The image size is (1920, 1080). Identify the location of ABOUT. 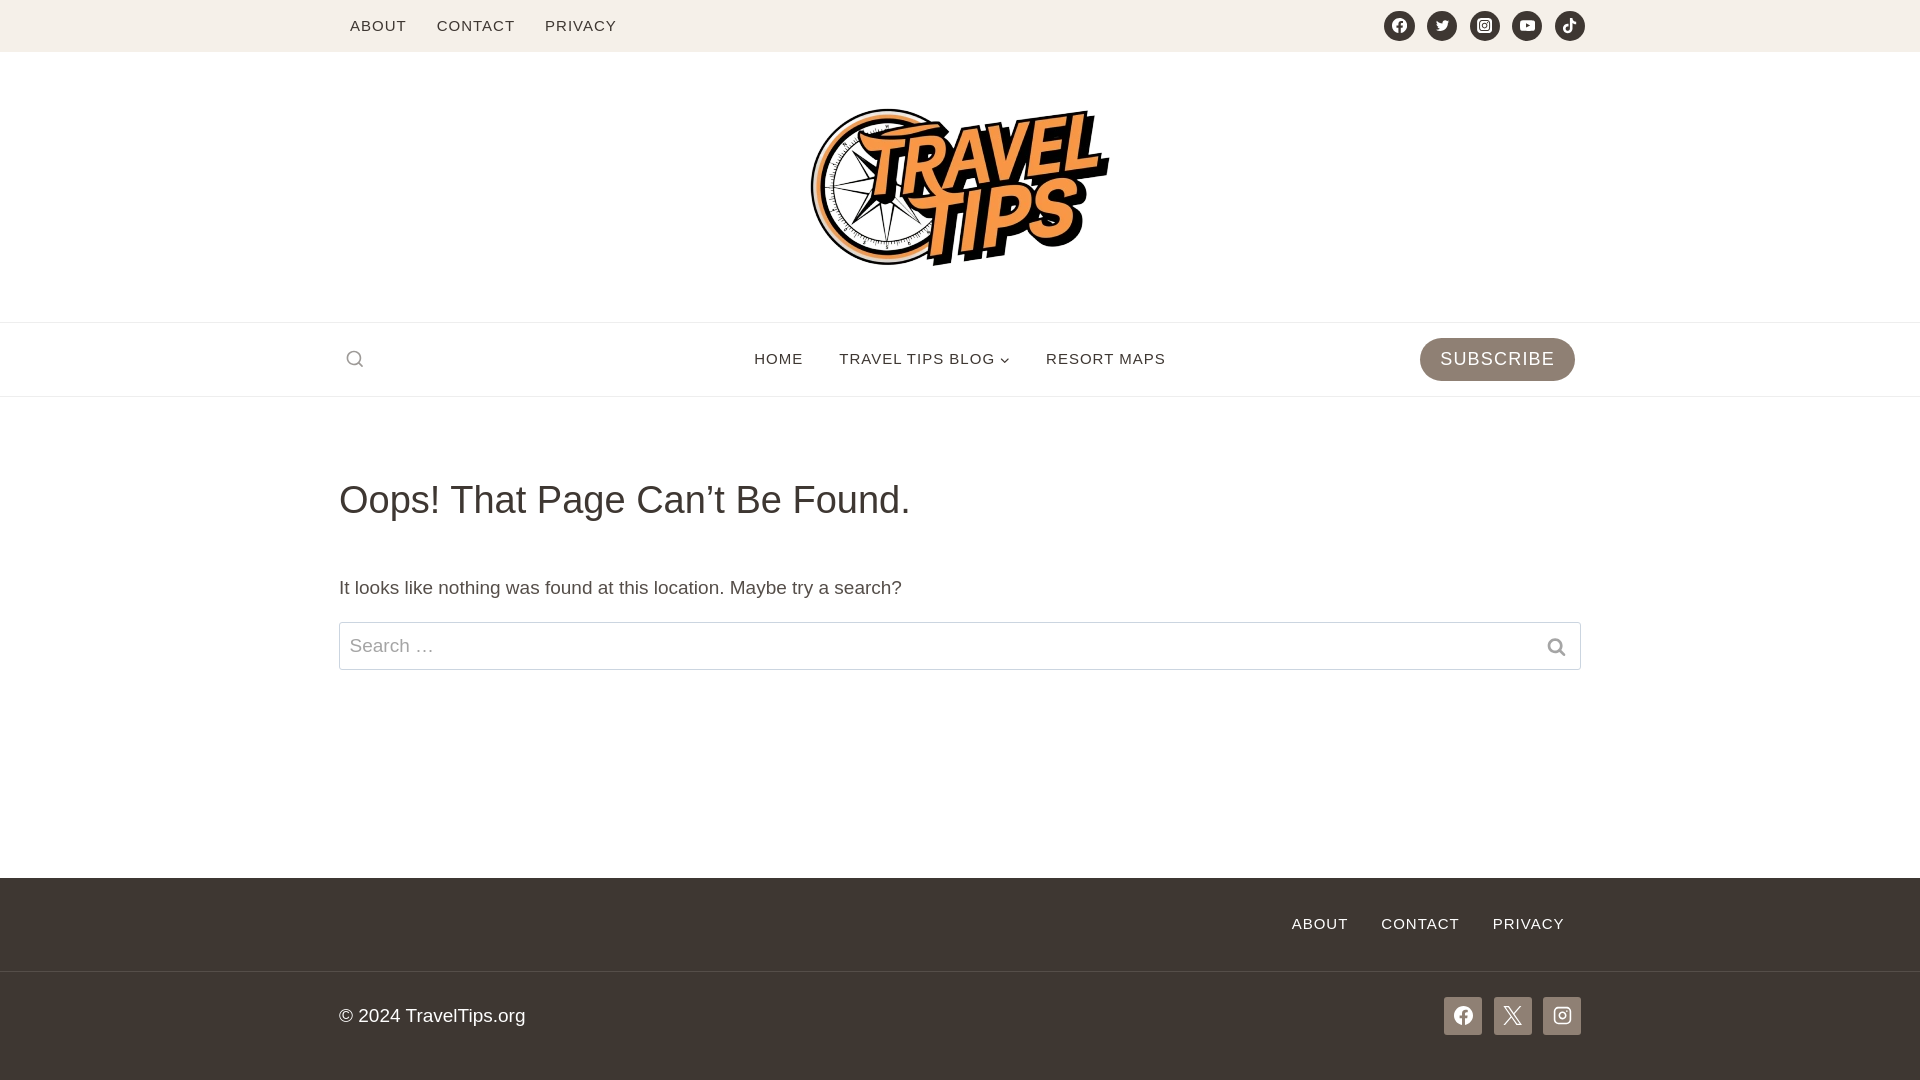
(1320, 924).